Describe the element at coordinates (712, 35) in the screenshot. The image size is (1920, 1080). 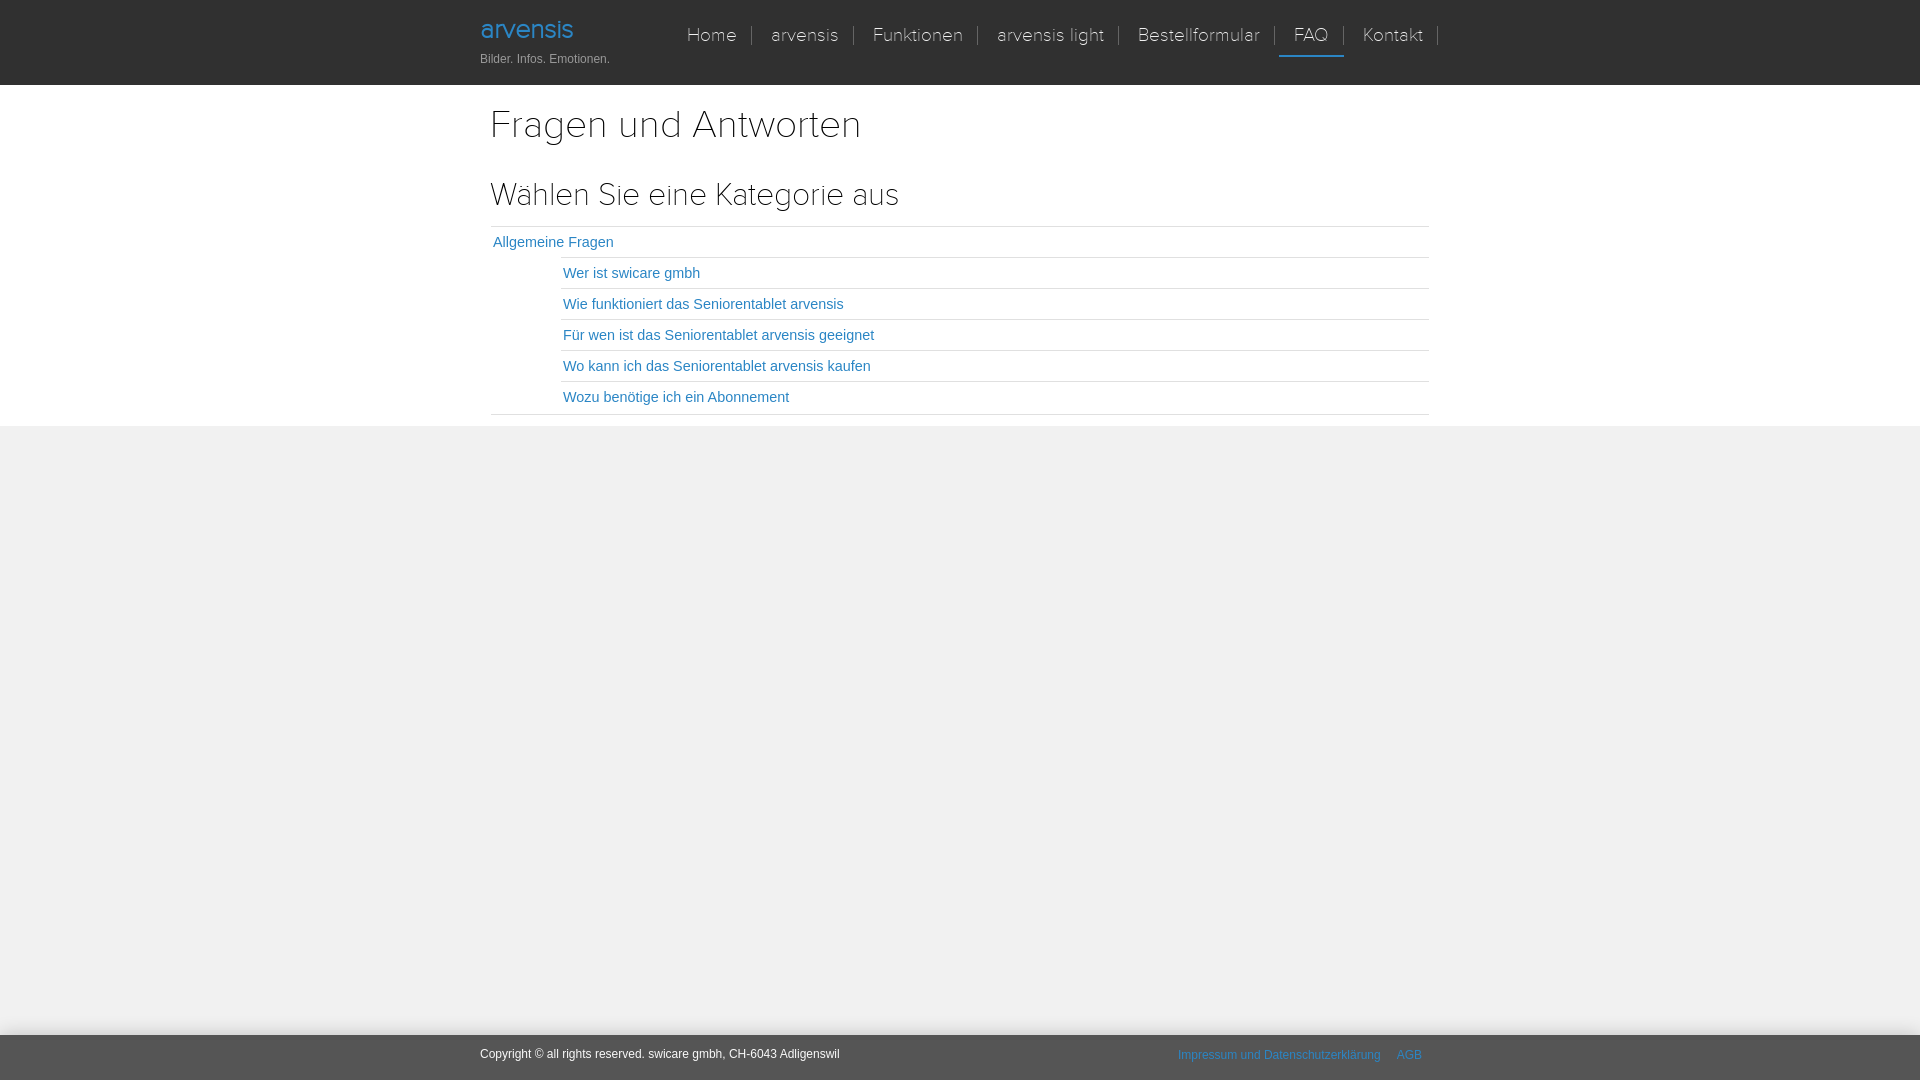
I see `Home` at that location.